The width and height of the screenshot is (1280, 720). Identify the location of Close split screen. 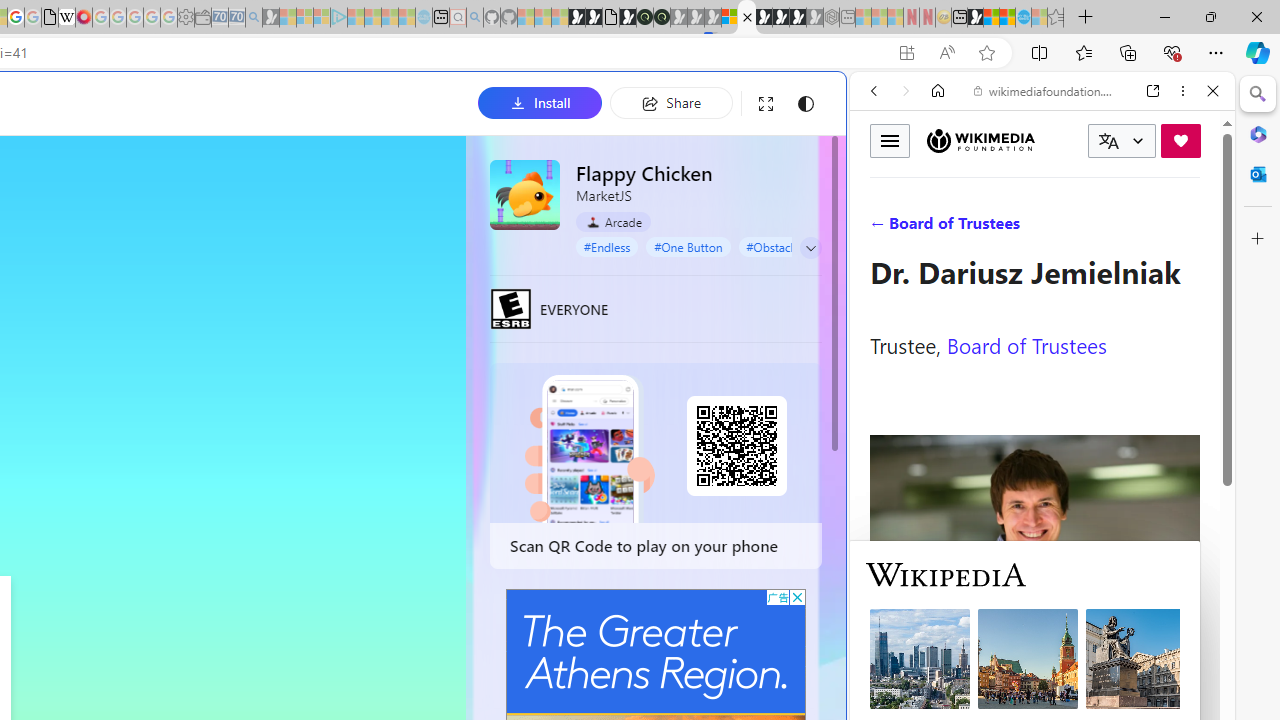
(844, 102).